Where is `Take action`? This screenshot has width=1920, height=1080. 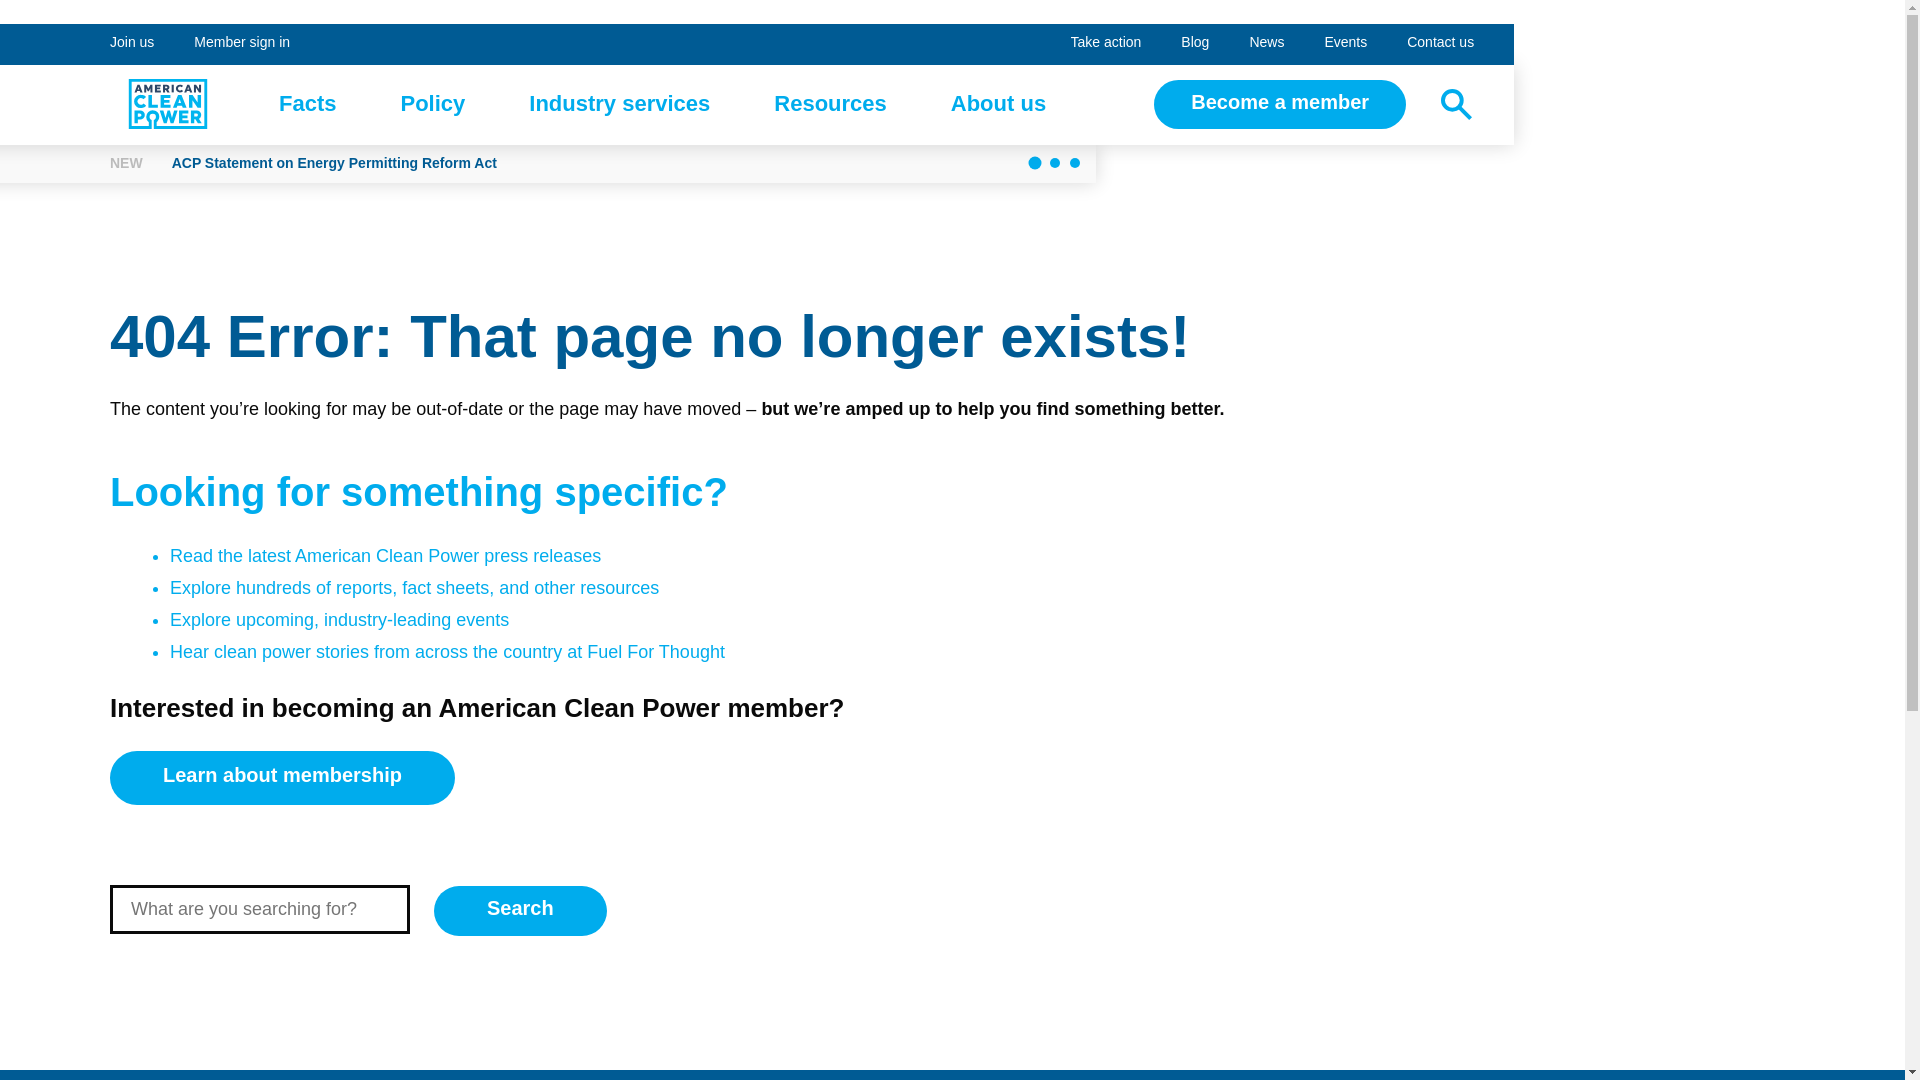
Take action is located at coordinates (132, 44).